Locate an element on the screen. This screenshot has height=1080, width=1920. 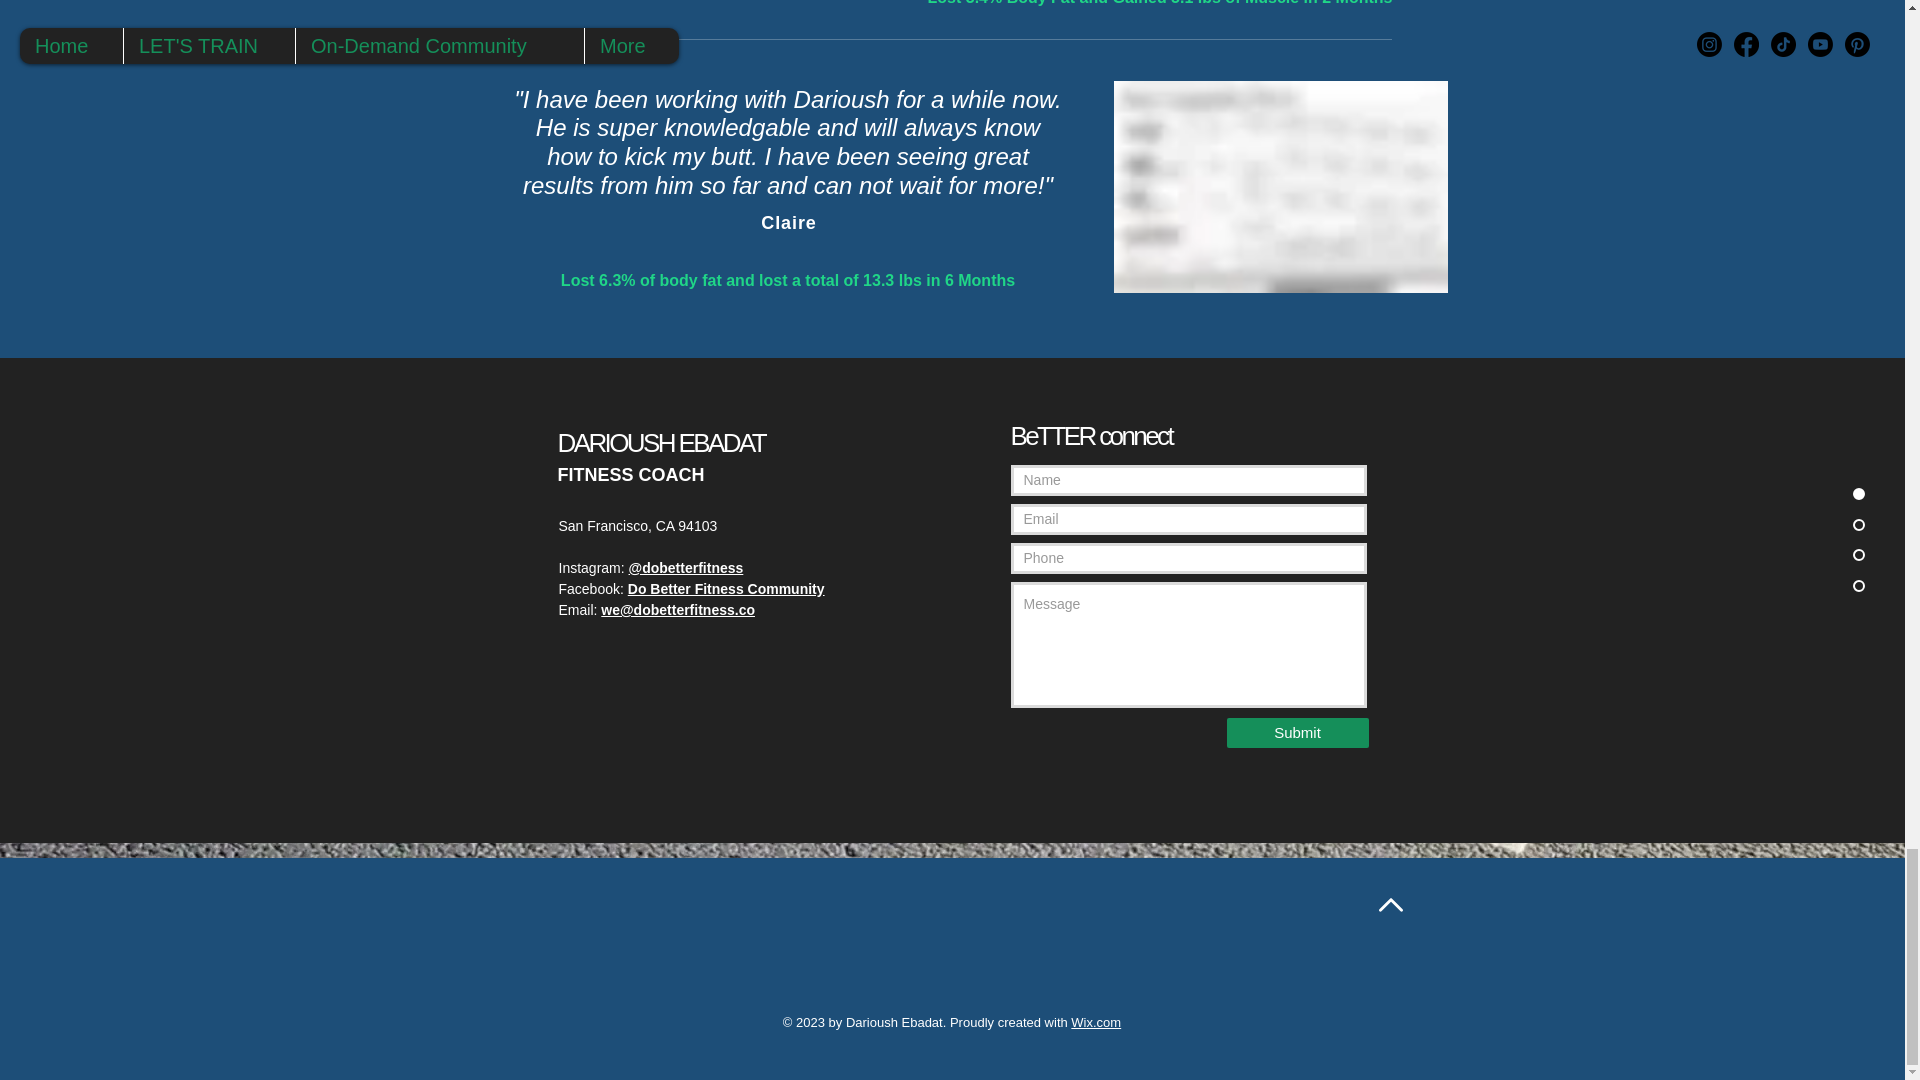
Submit is located at coordinates (1296, 733).